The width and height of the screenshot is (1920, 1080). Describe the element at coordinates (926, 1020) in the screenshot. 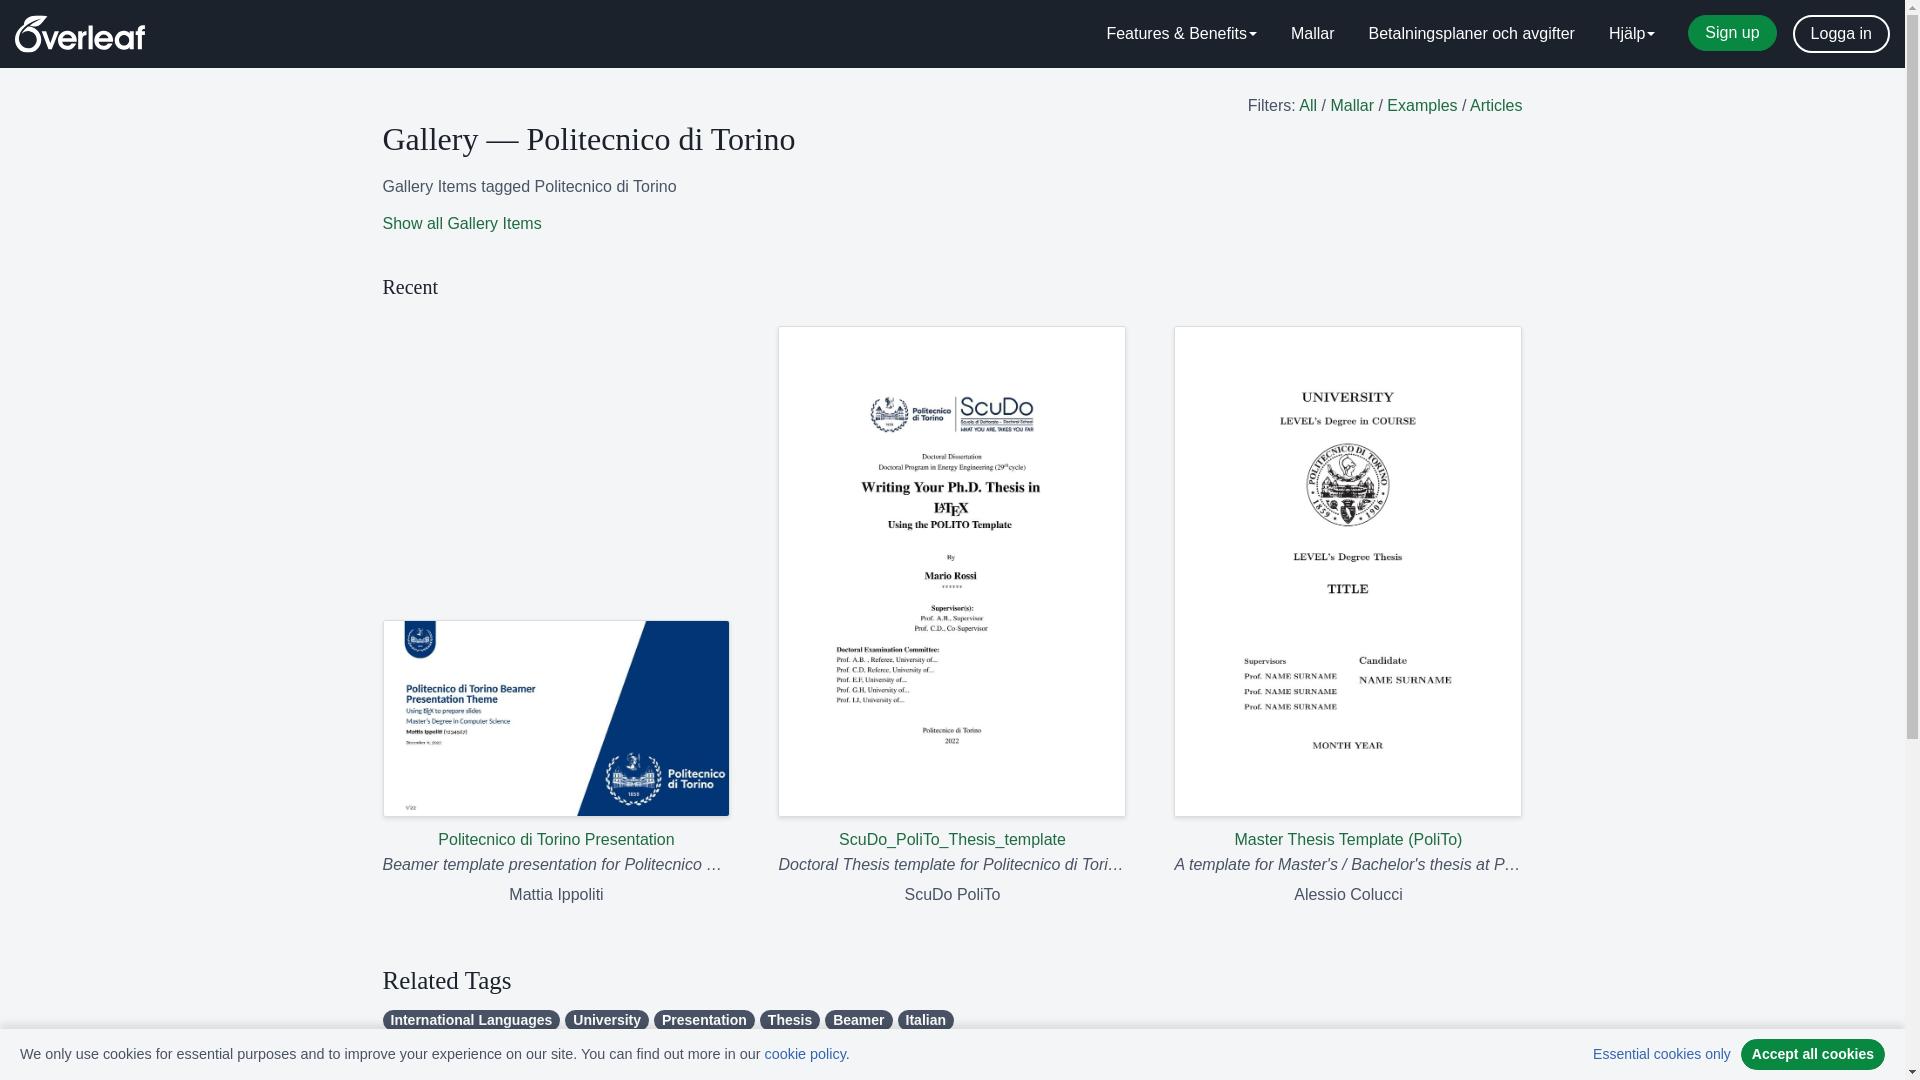

I see `Italian` at that location.